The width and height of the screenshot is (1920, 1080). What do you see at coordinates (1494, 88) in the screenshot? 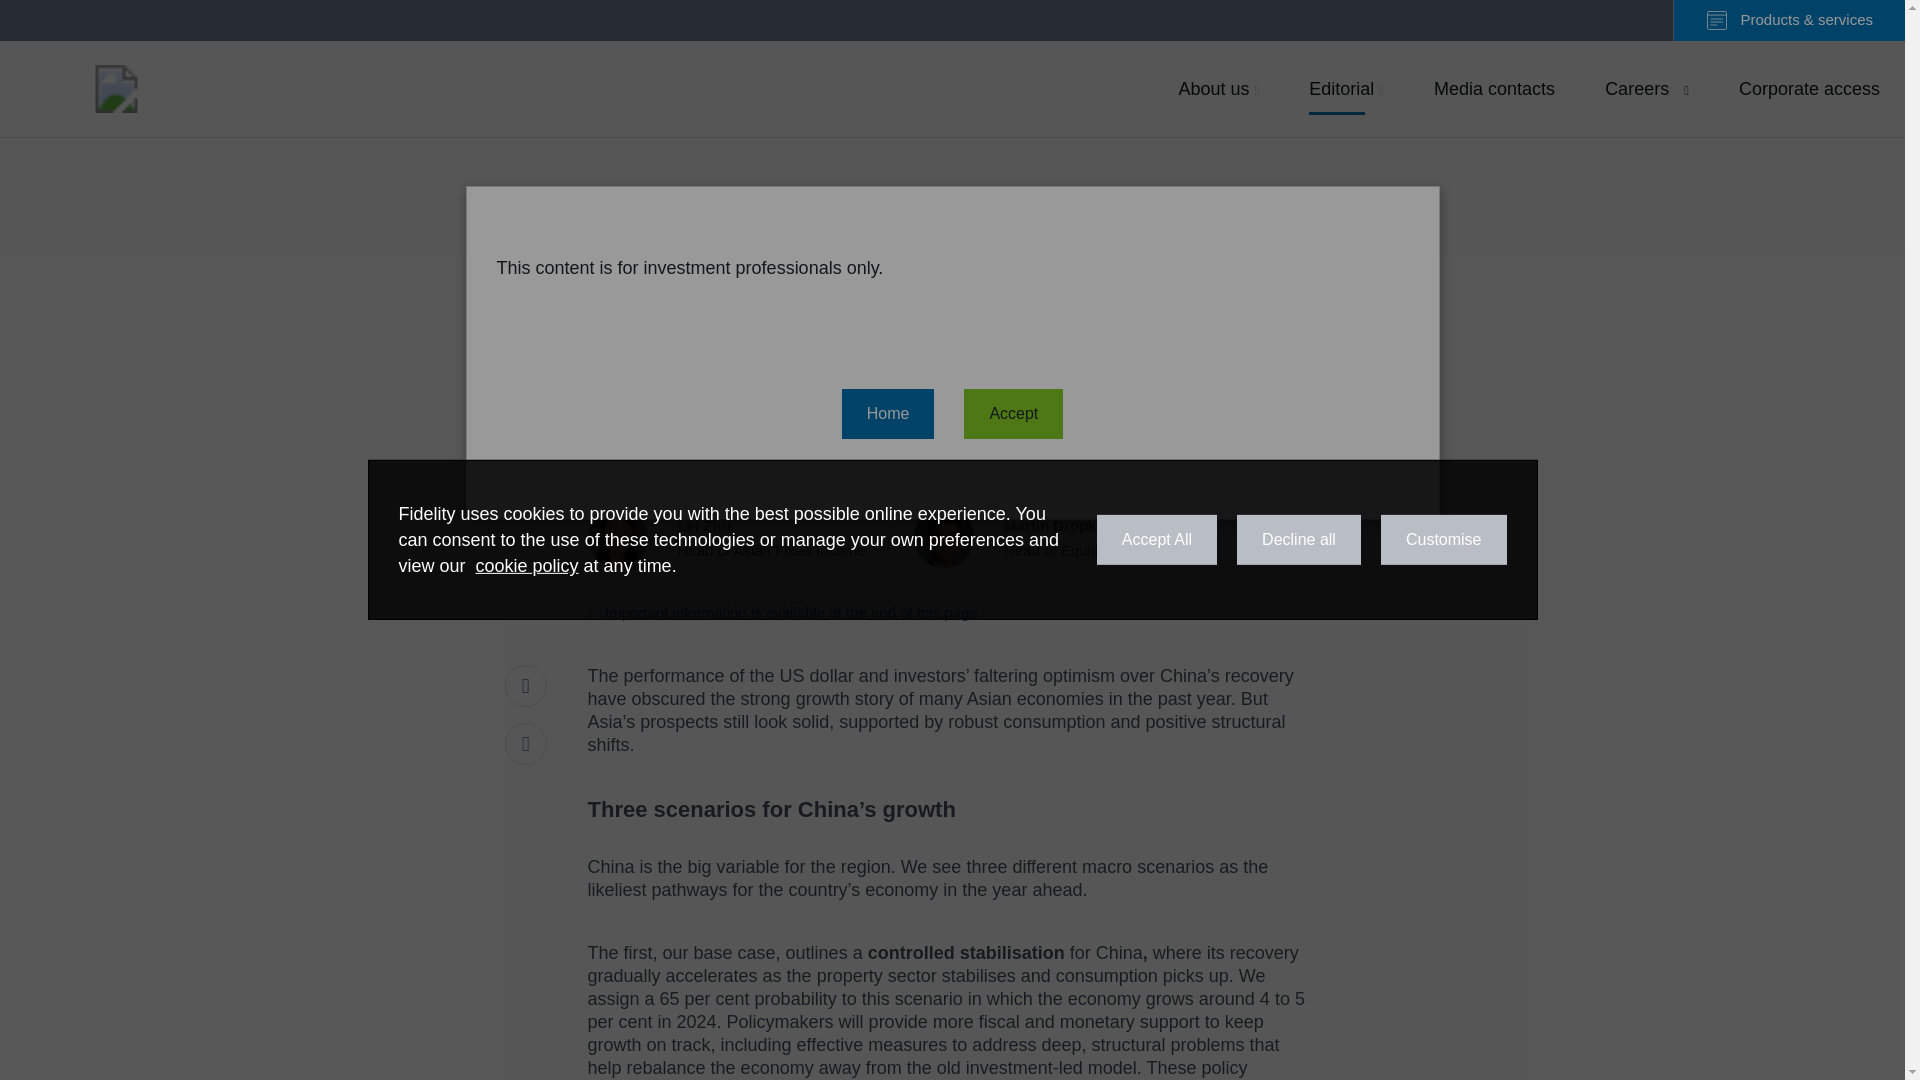
I see `Editorial` at bounding box center [1494, 88].